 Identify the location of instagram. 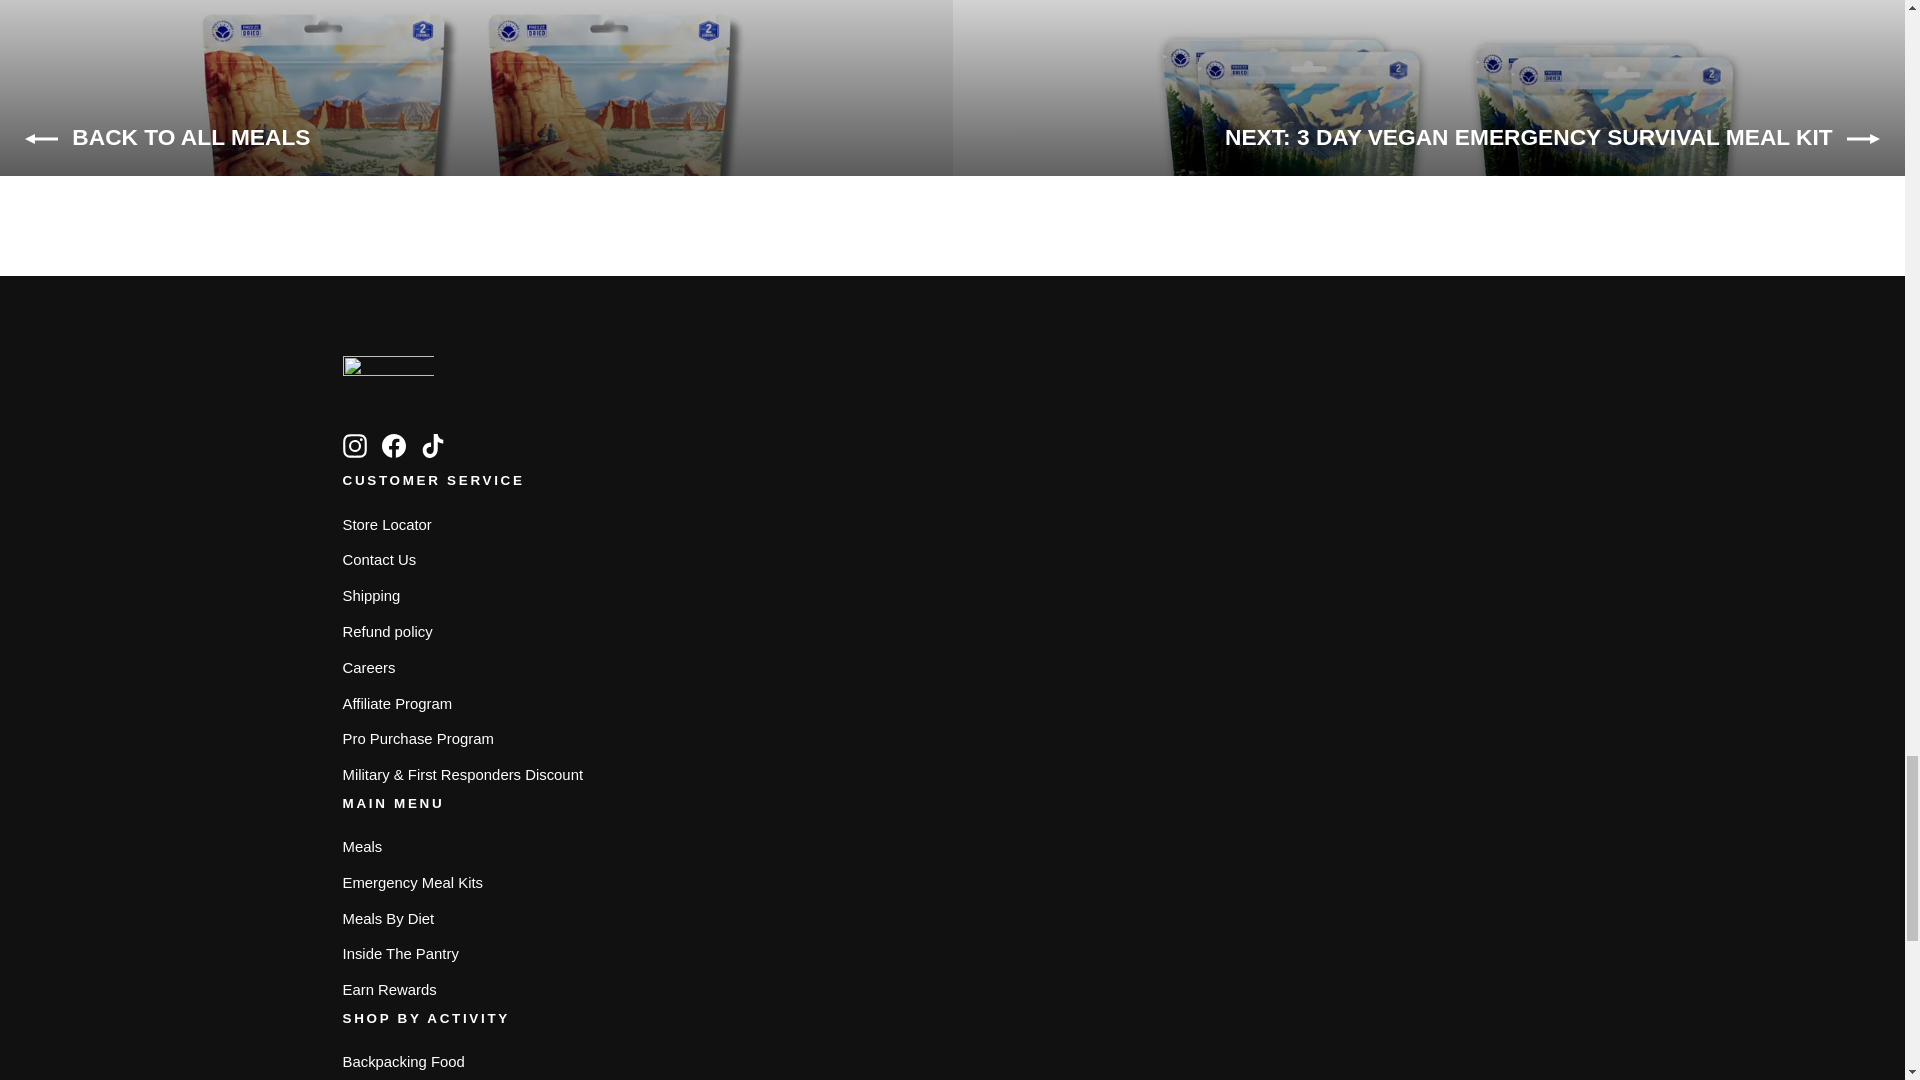
(354, 446).